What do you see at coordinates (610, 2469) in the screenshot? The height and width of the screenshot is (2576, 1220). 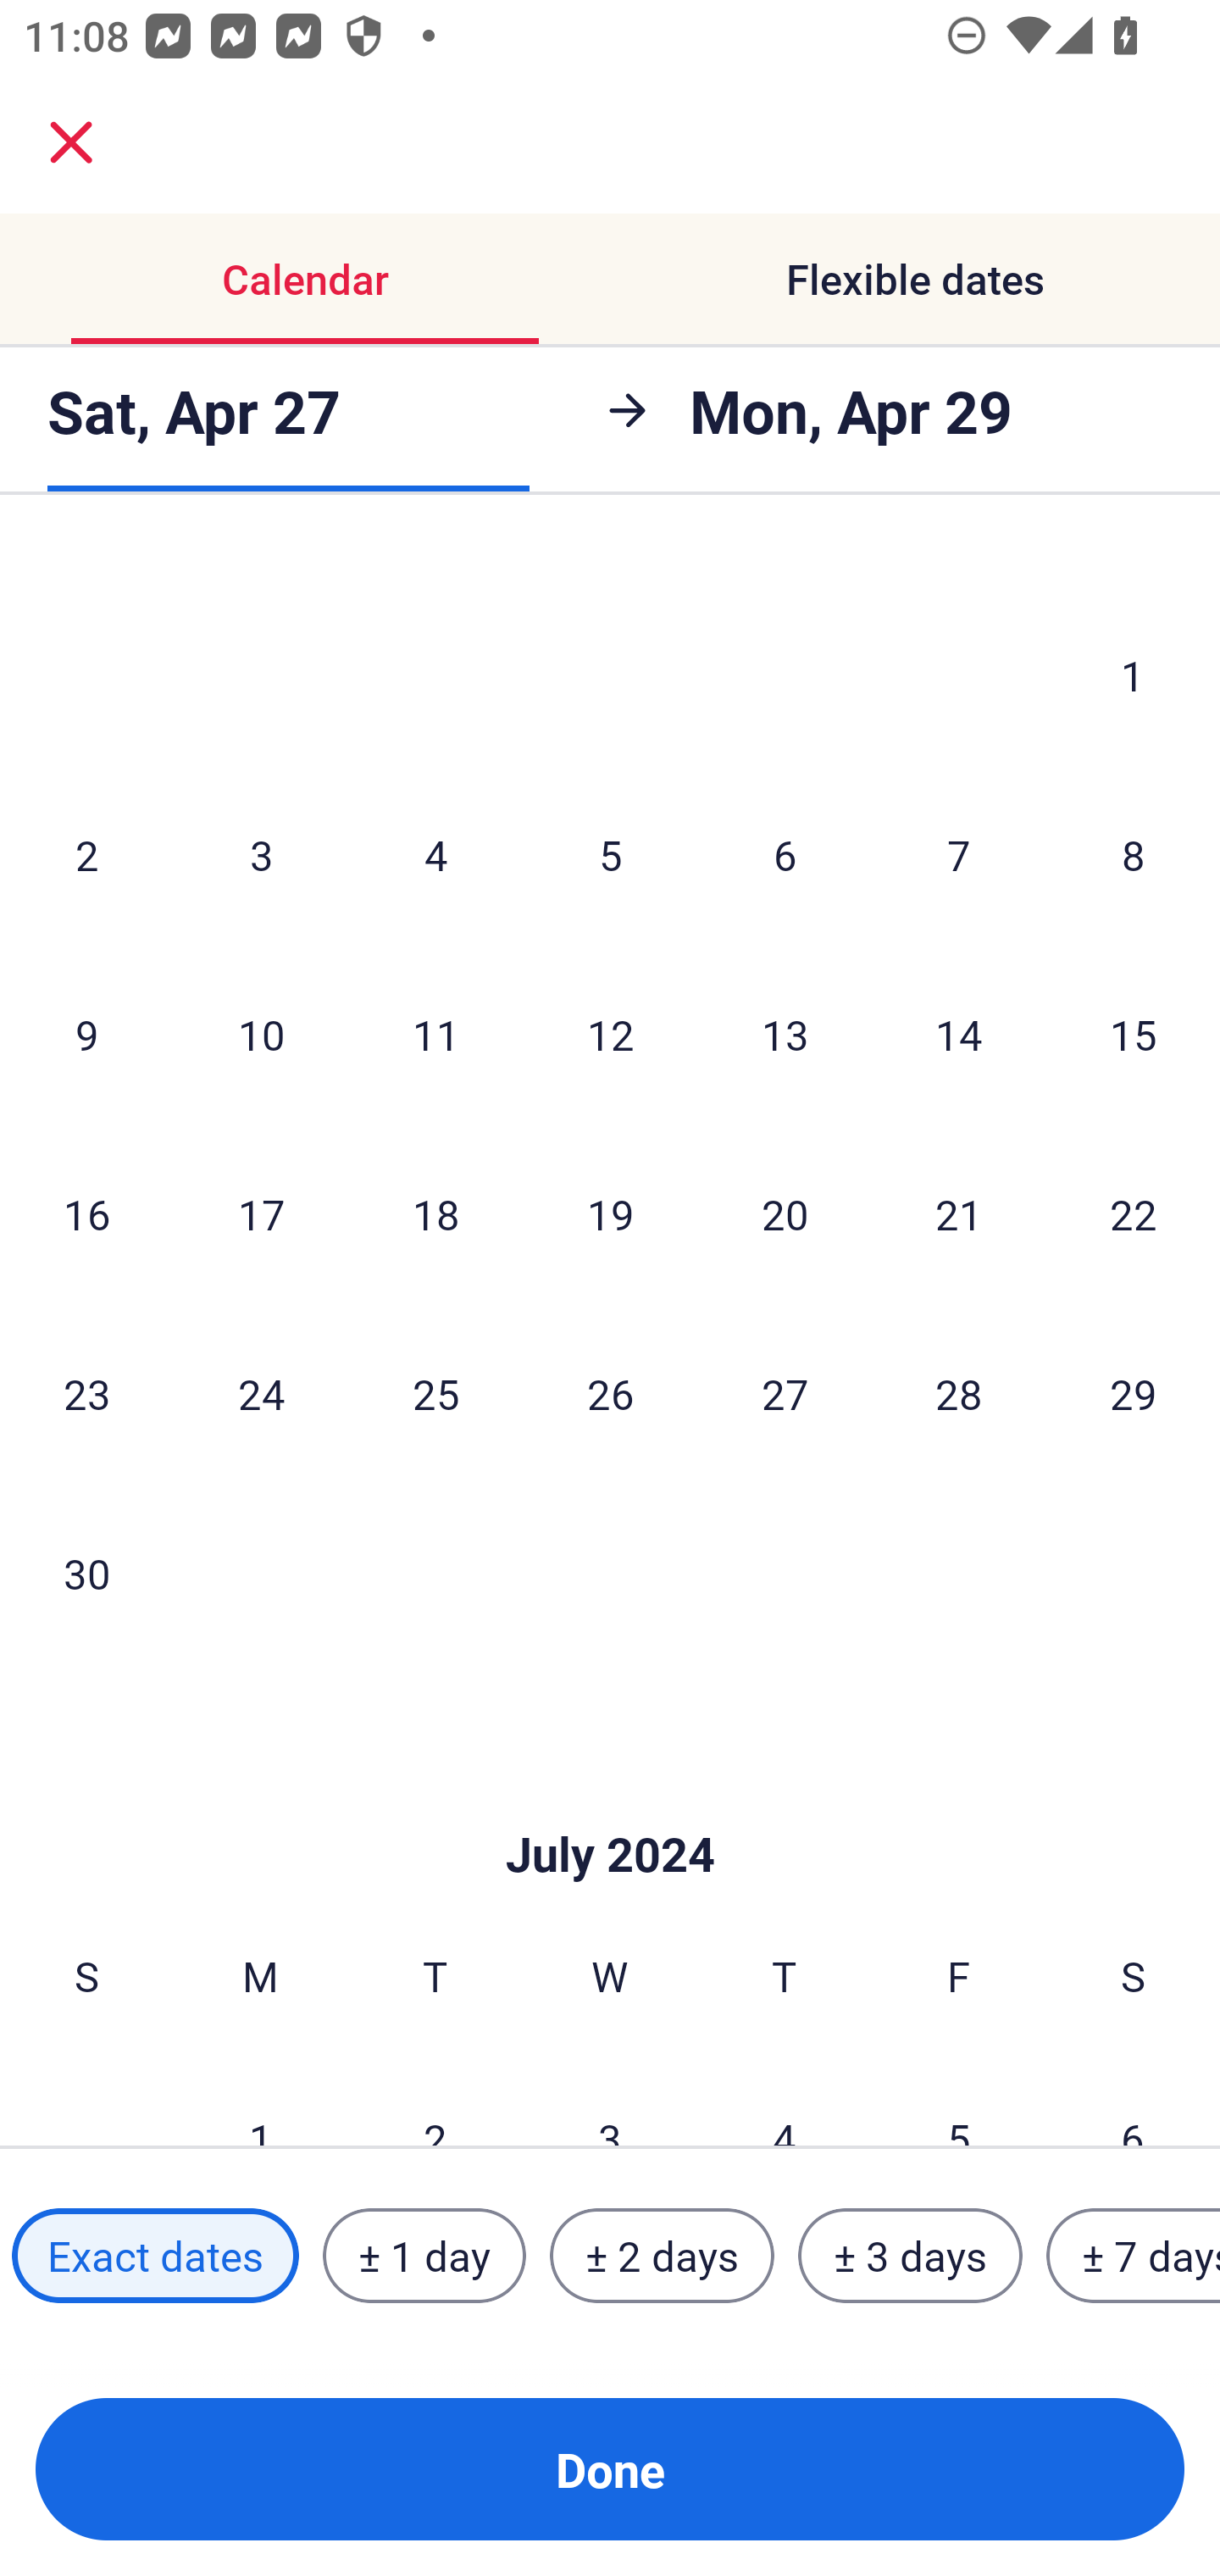 I see `Done` at bounding box center [610, 2469].